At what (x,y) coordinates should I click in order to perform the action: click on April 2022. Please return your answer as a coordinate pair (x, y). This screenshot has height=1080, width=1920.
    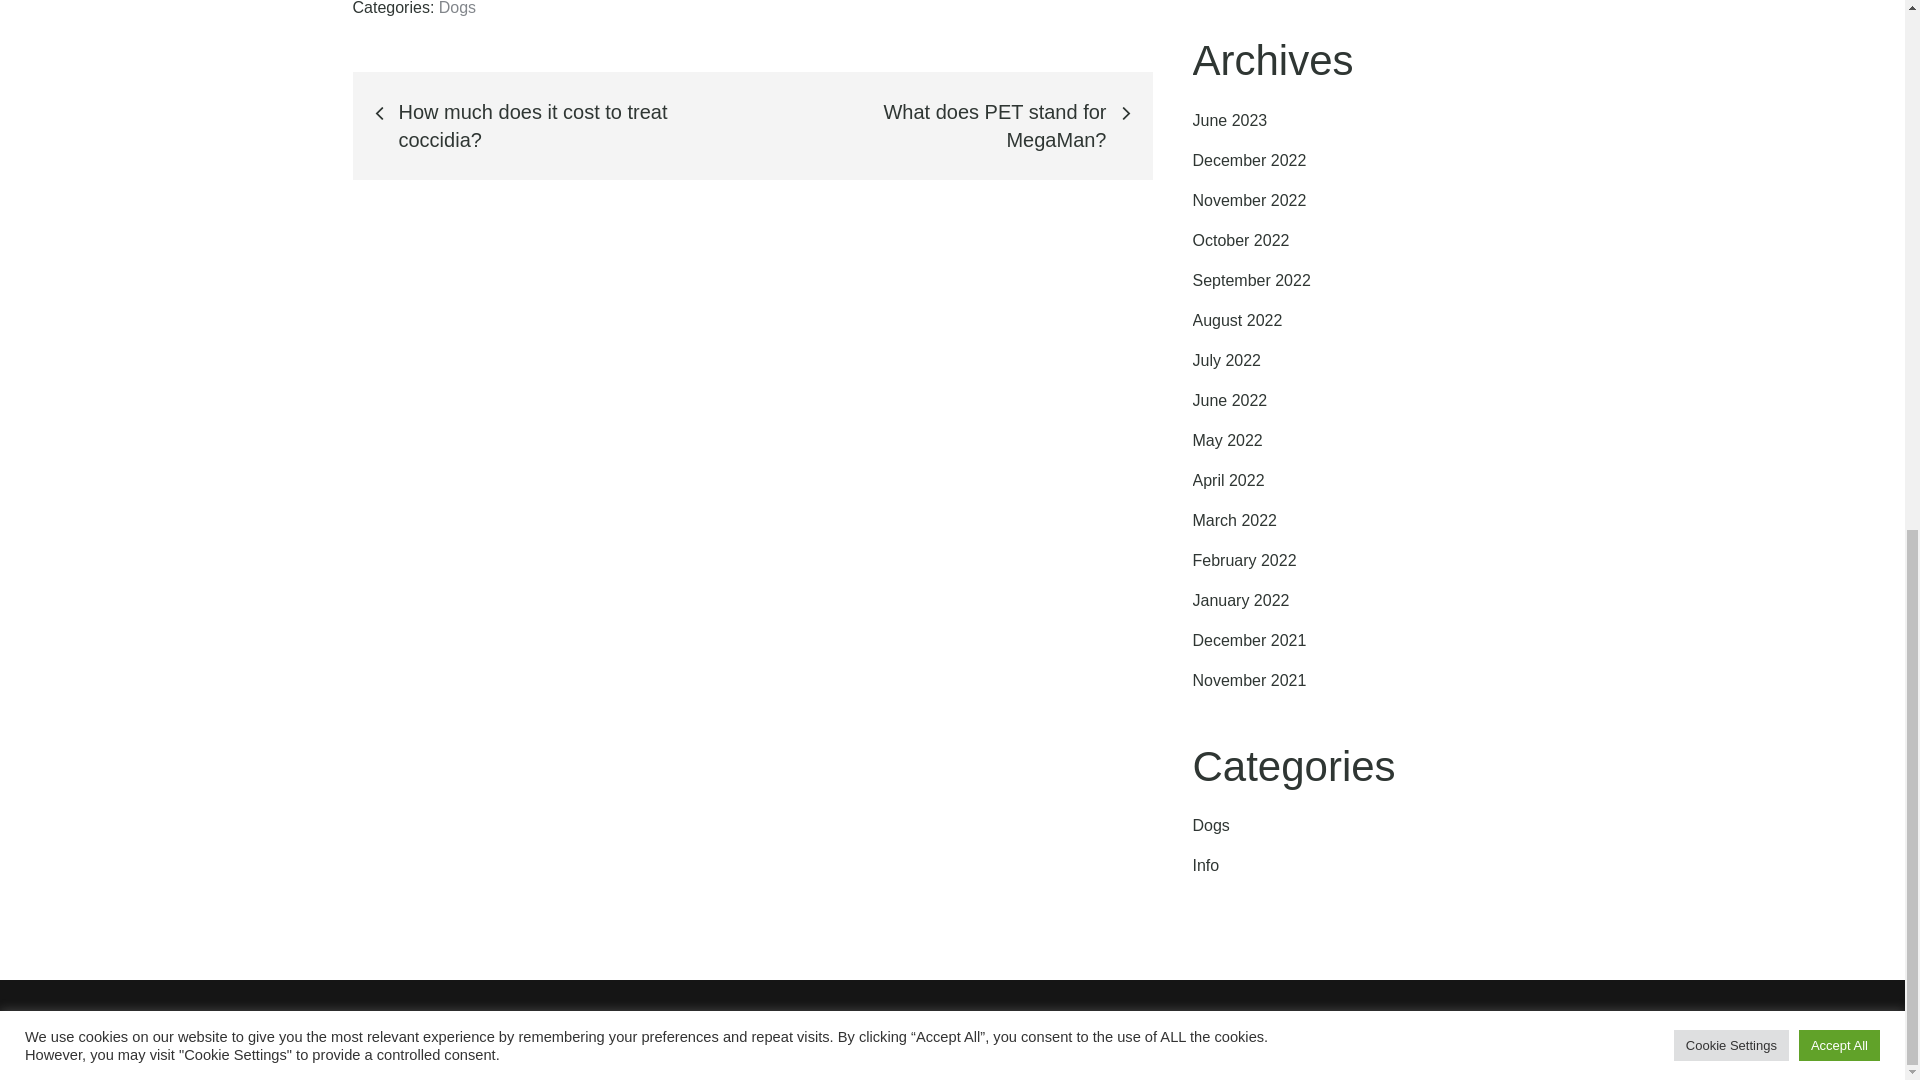
    Looking at the image, I should click on (1228, 480).